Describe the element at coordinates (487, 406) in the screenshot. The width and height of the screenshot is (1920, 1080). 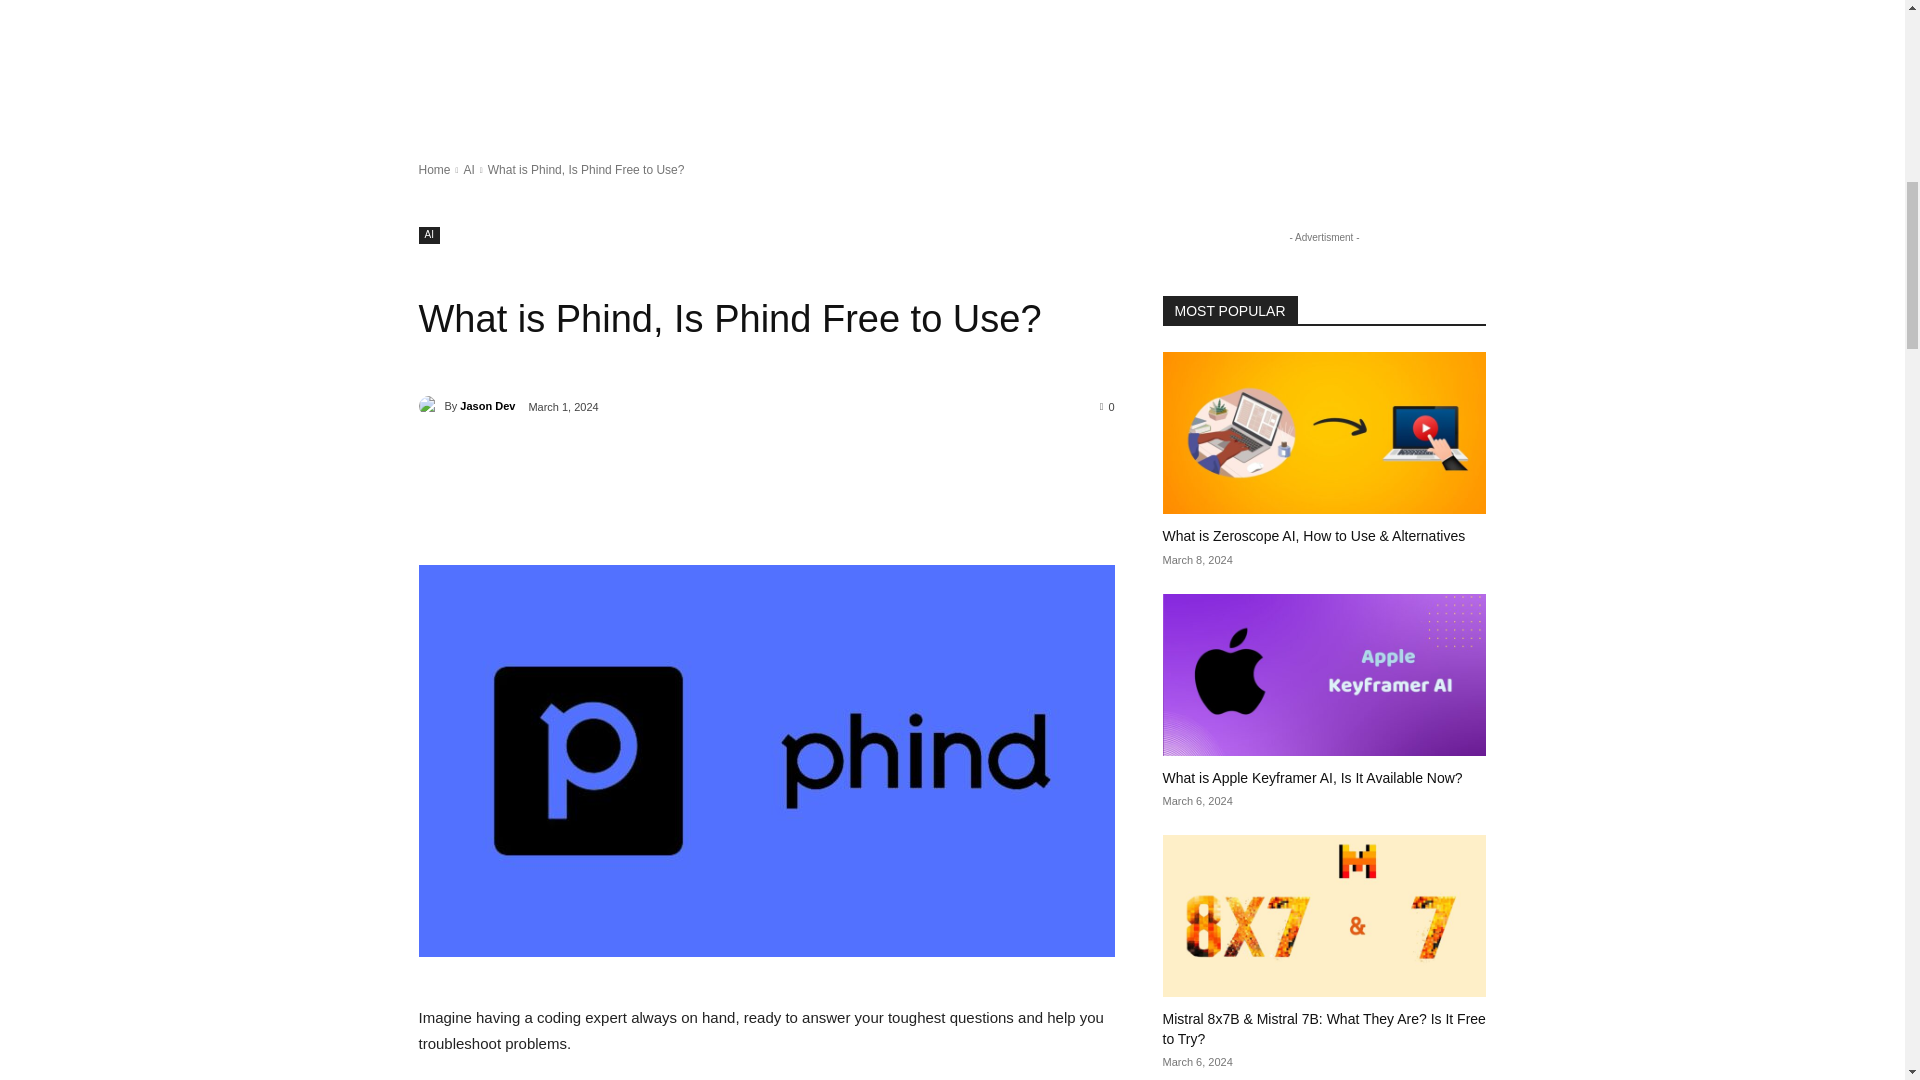
I see `Jason Dev` at that location.